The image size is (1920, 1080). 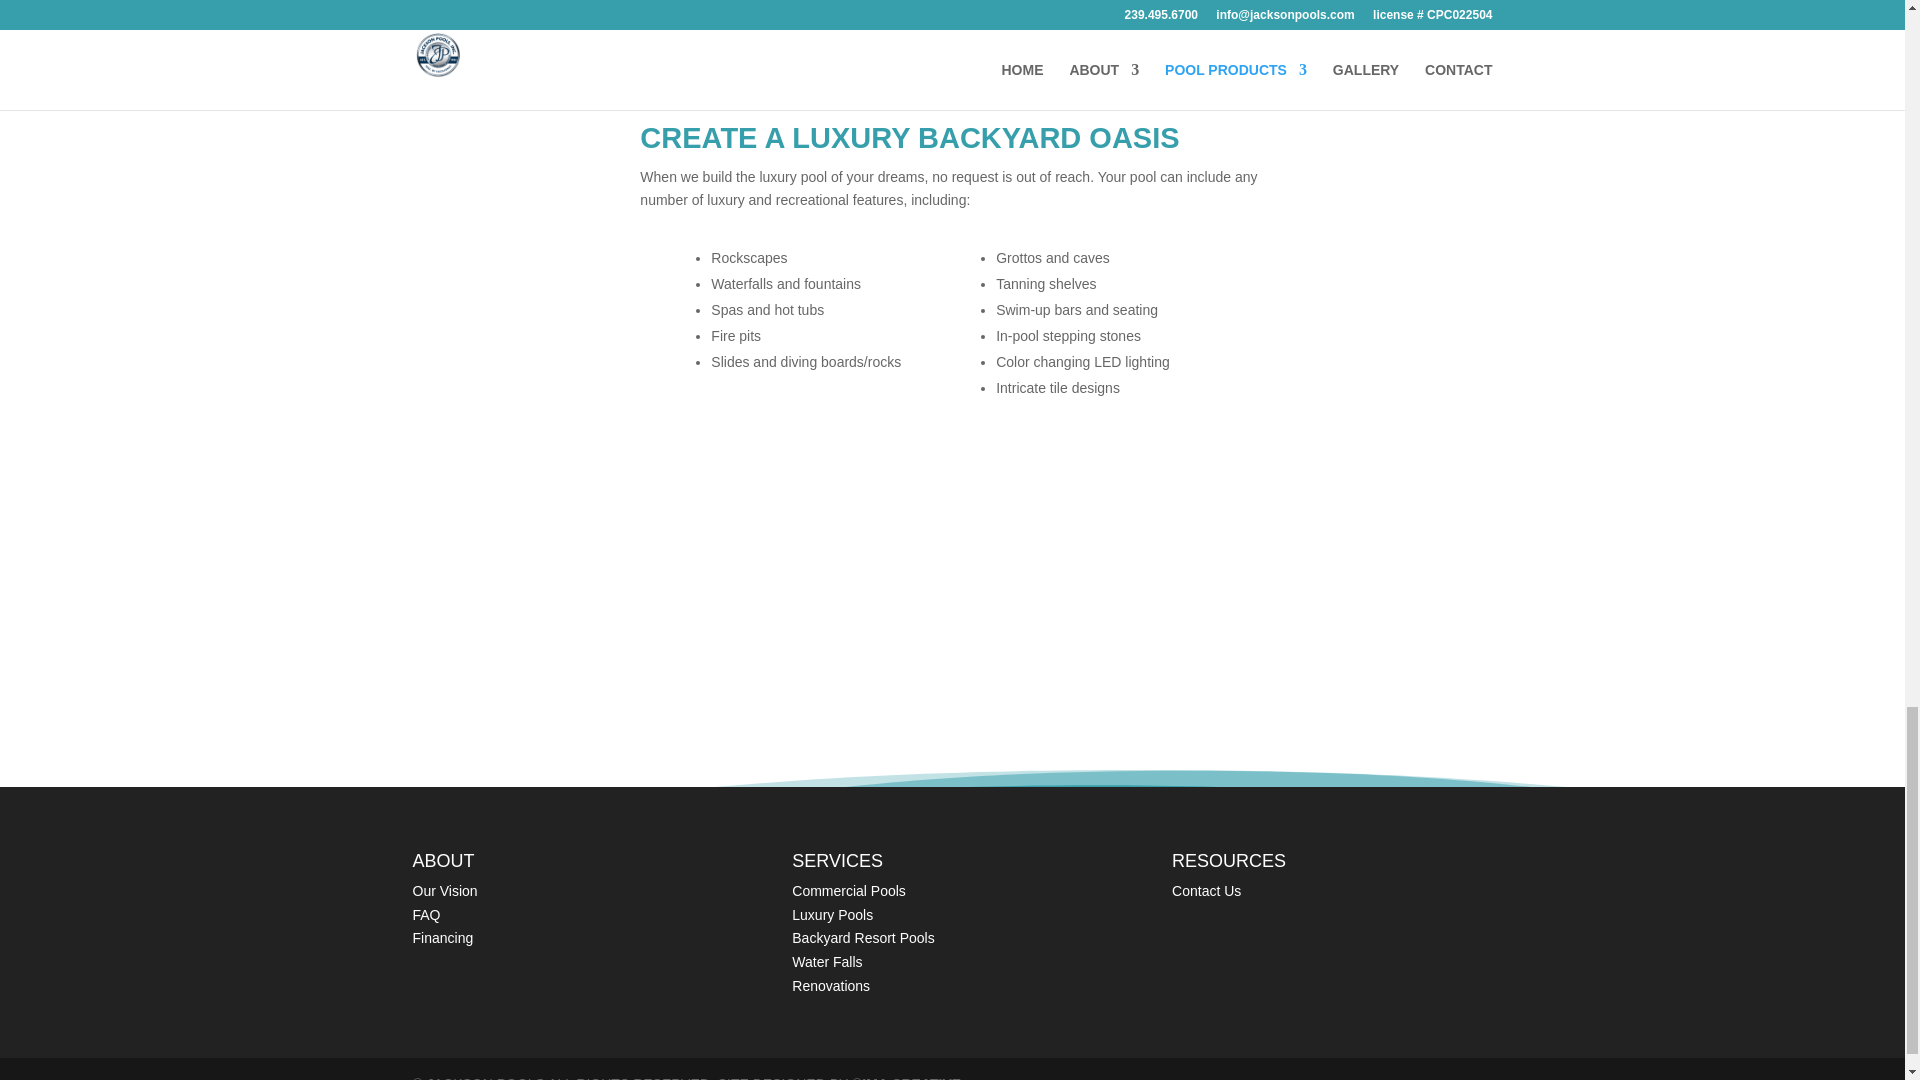 What do you see at coordinates (848, 890) in the screenshot?
I see `Commercial Pools` at bounding box center [848, 890].